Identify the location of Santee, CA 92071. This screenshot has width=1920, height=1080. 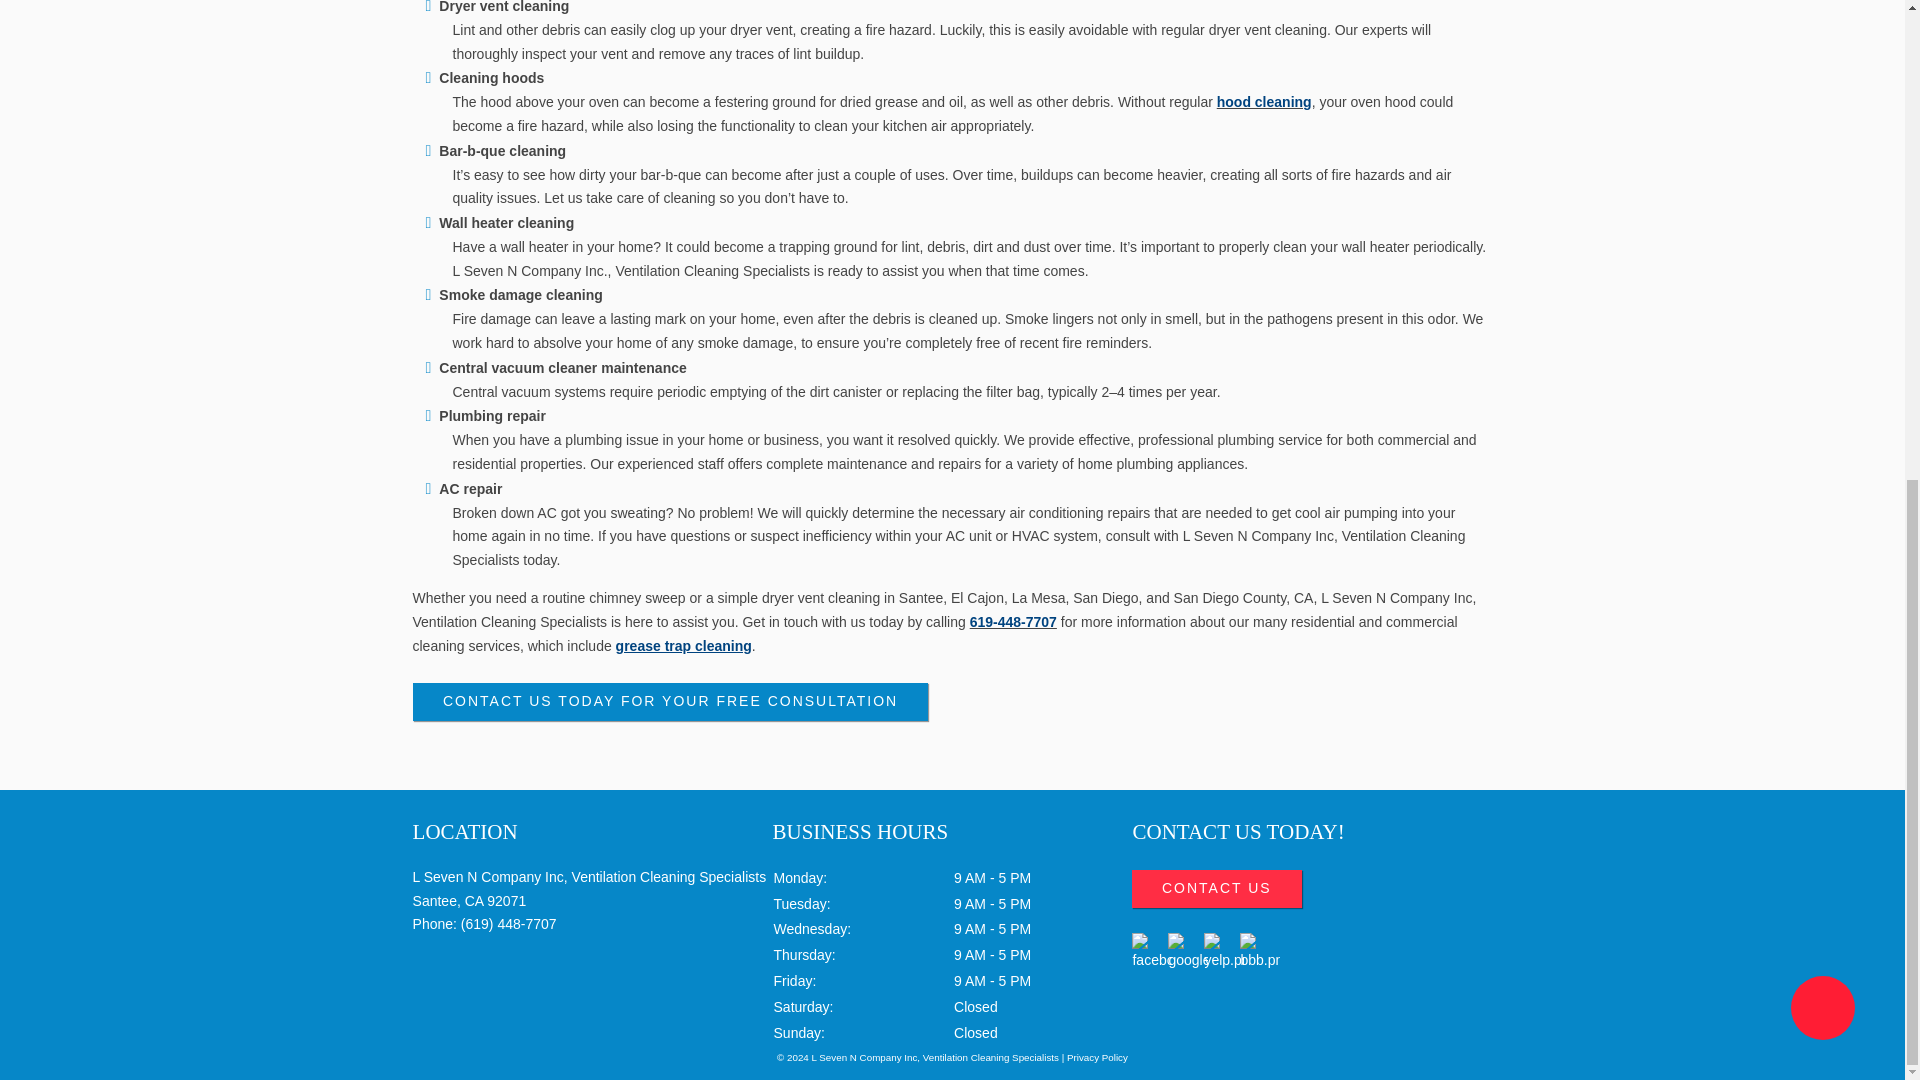
(469, 901).